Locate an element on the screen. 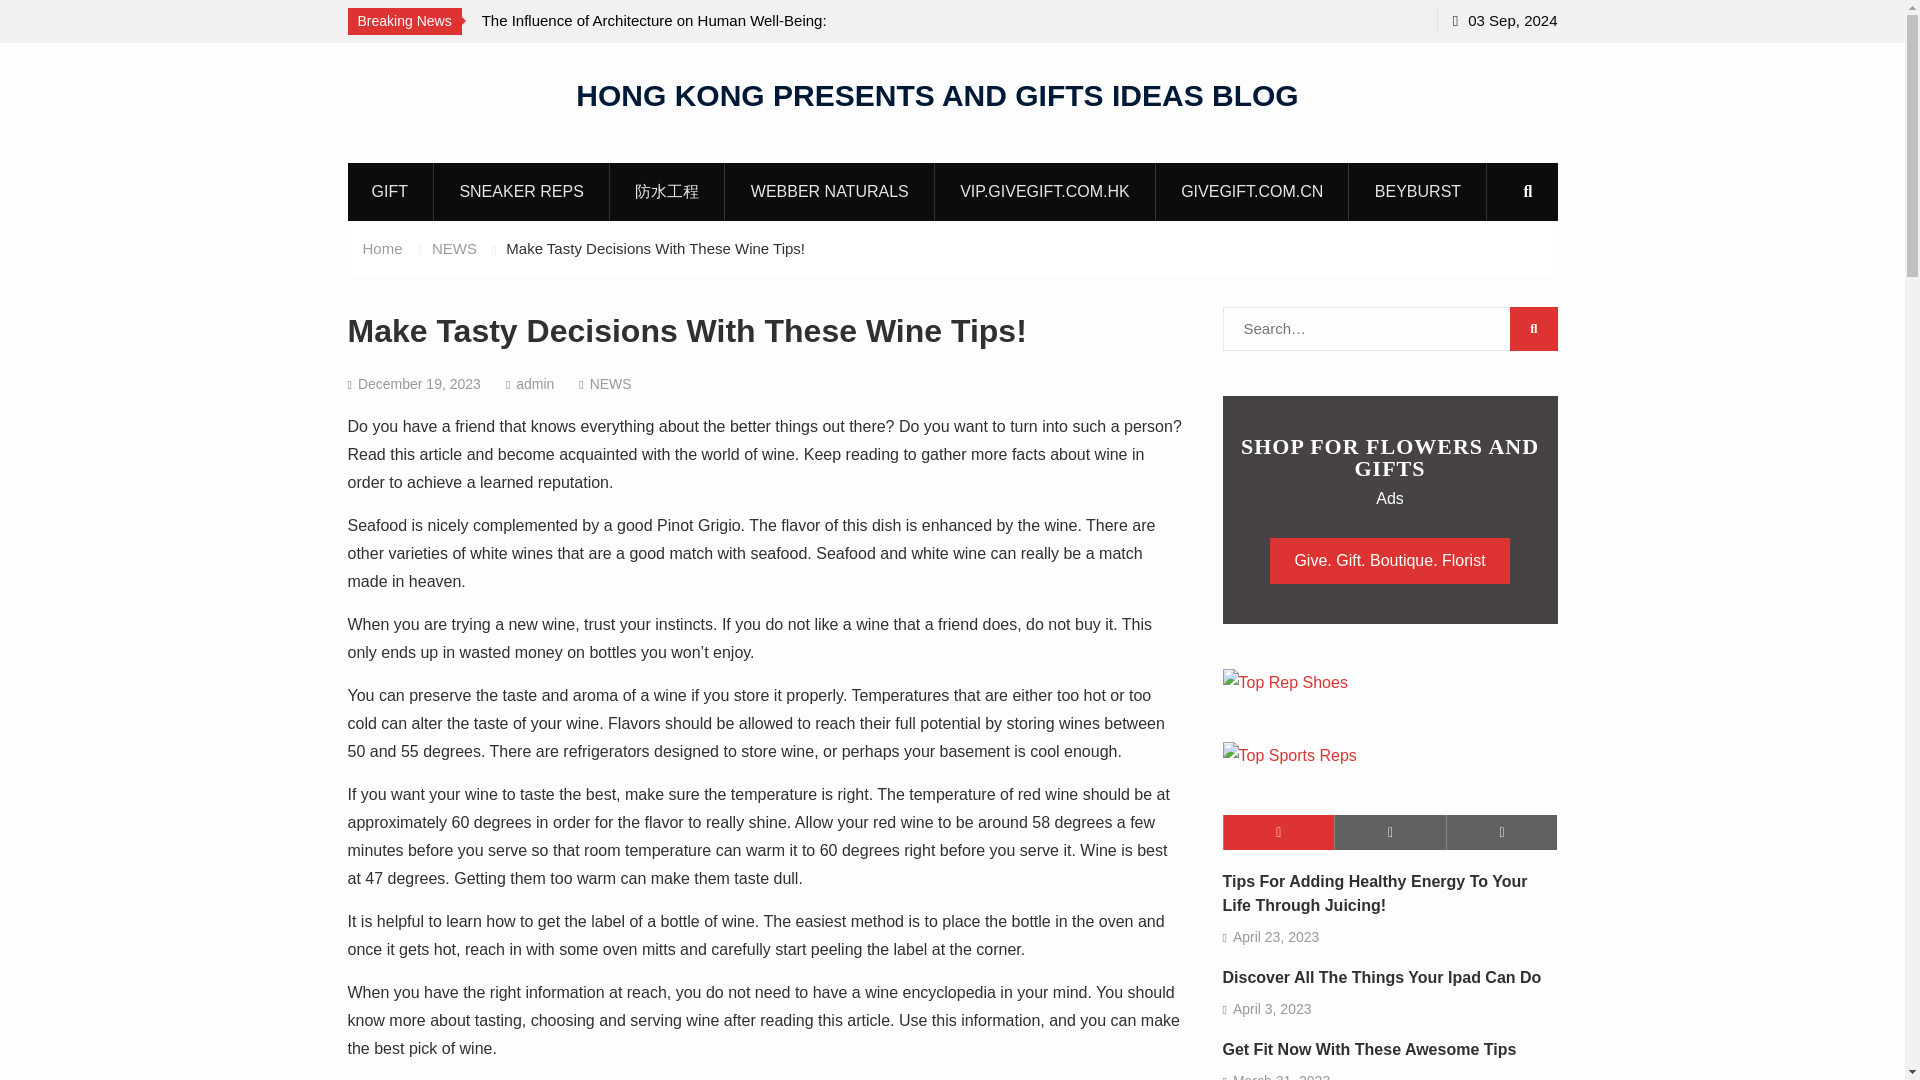 The image size is (1920, 1080). WEBBER NATURALS is located at coordinates (830, 191).